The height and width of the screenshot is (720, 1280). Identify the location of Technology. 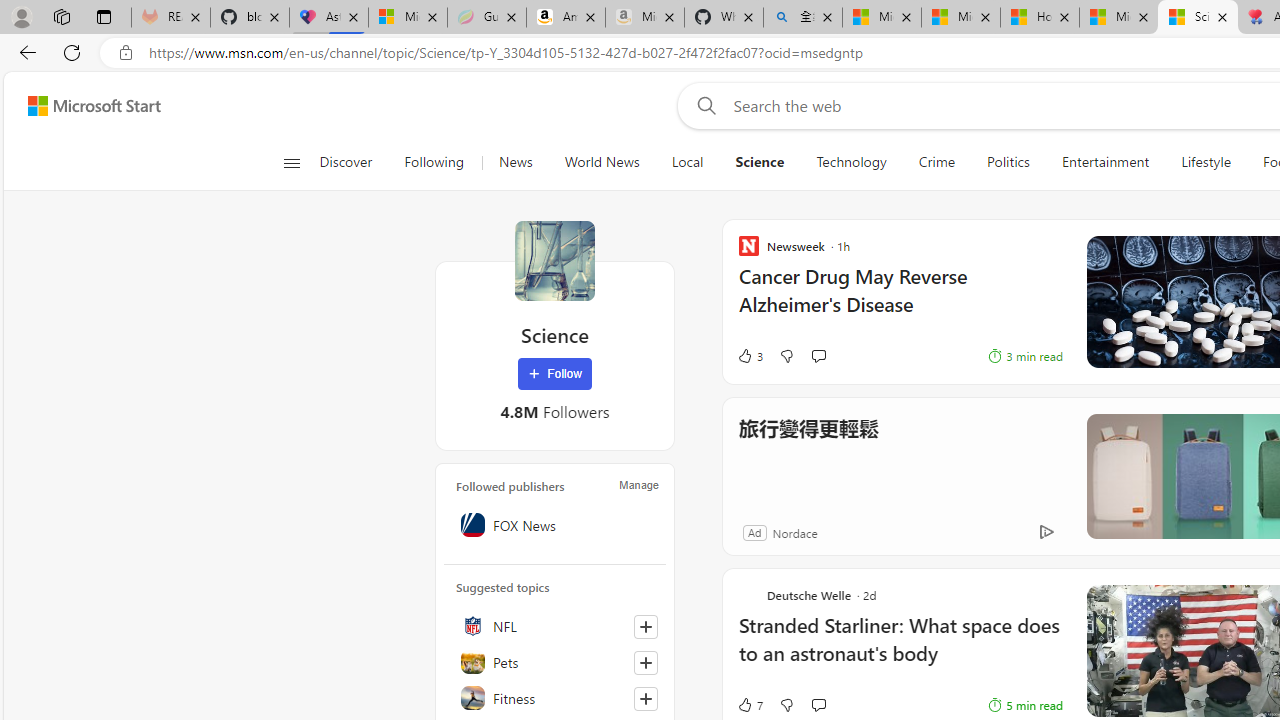
(851, 162).